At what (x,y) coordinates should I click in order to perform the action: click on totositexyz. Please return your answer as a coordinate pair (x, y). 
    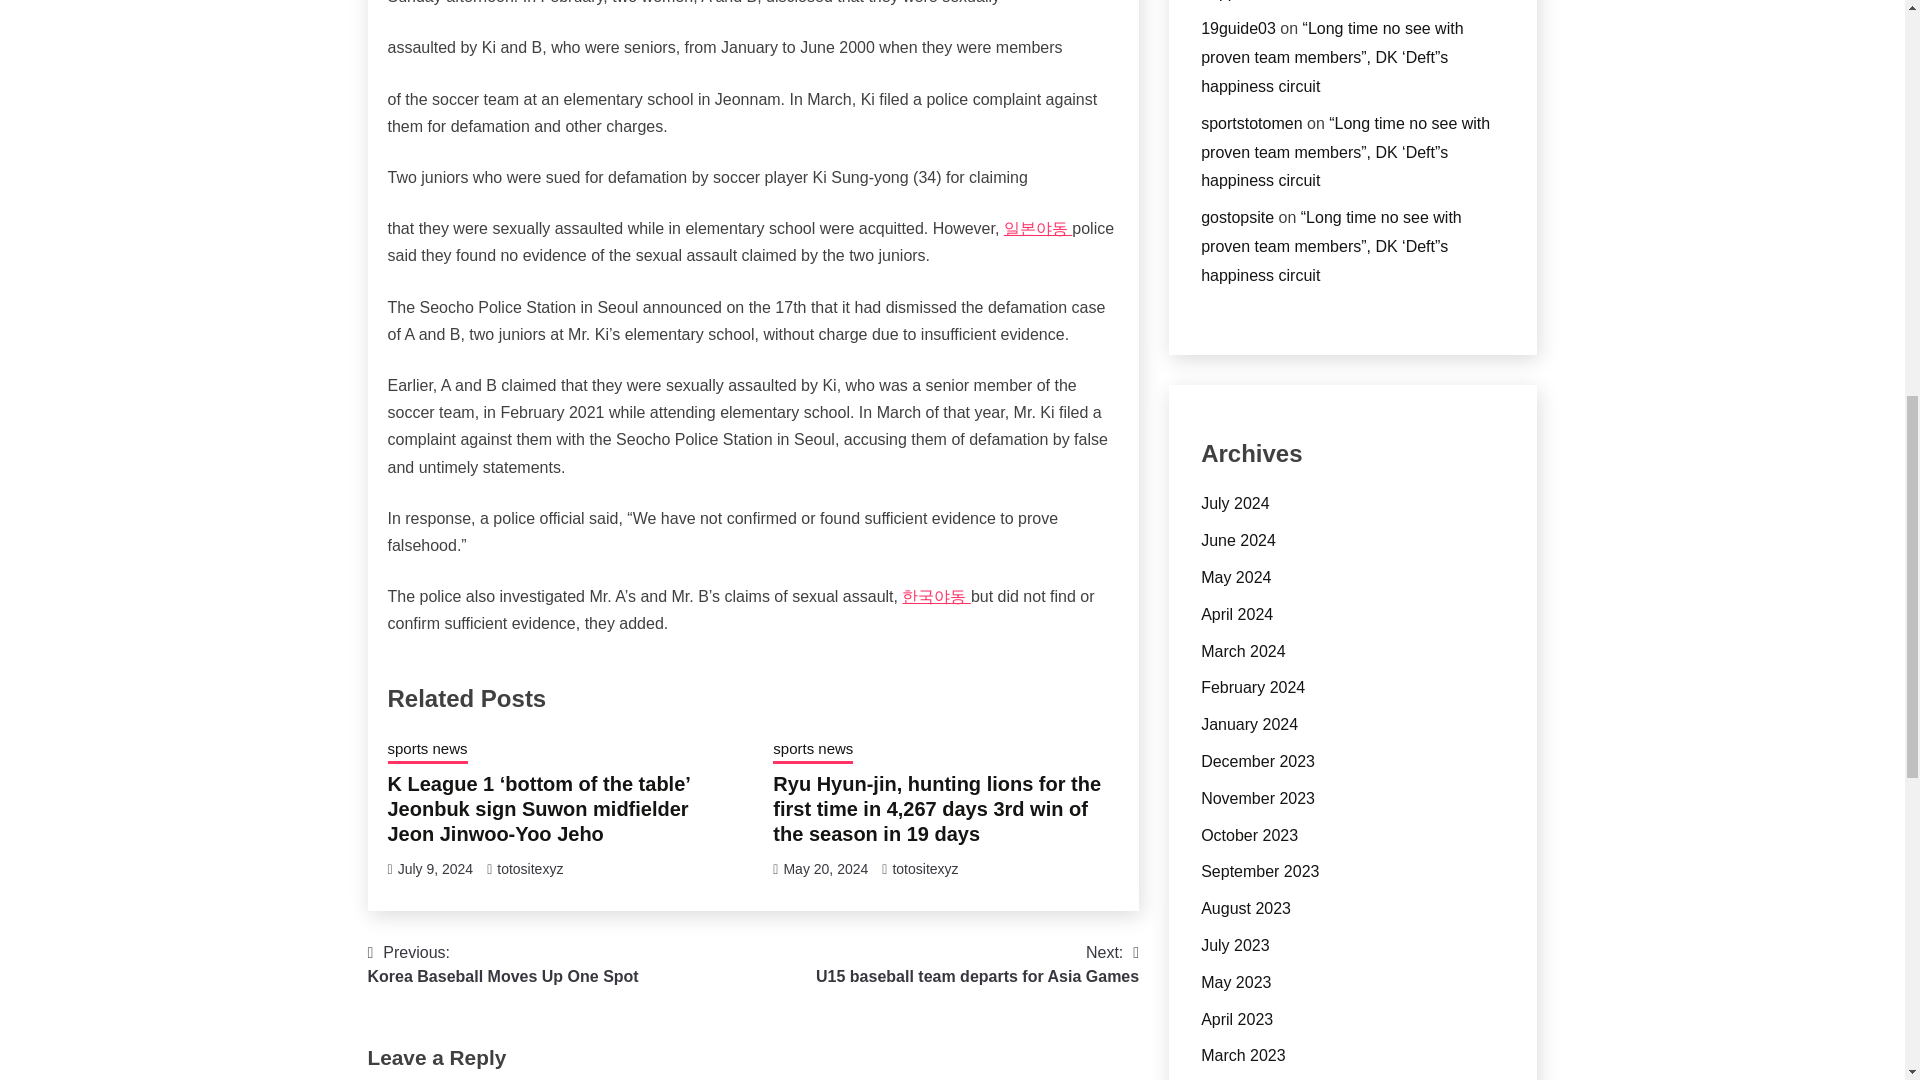
    Looking at the image, I should click on (504, 964).